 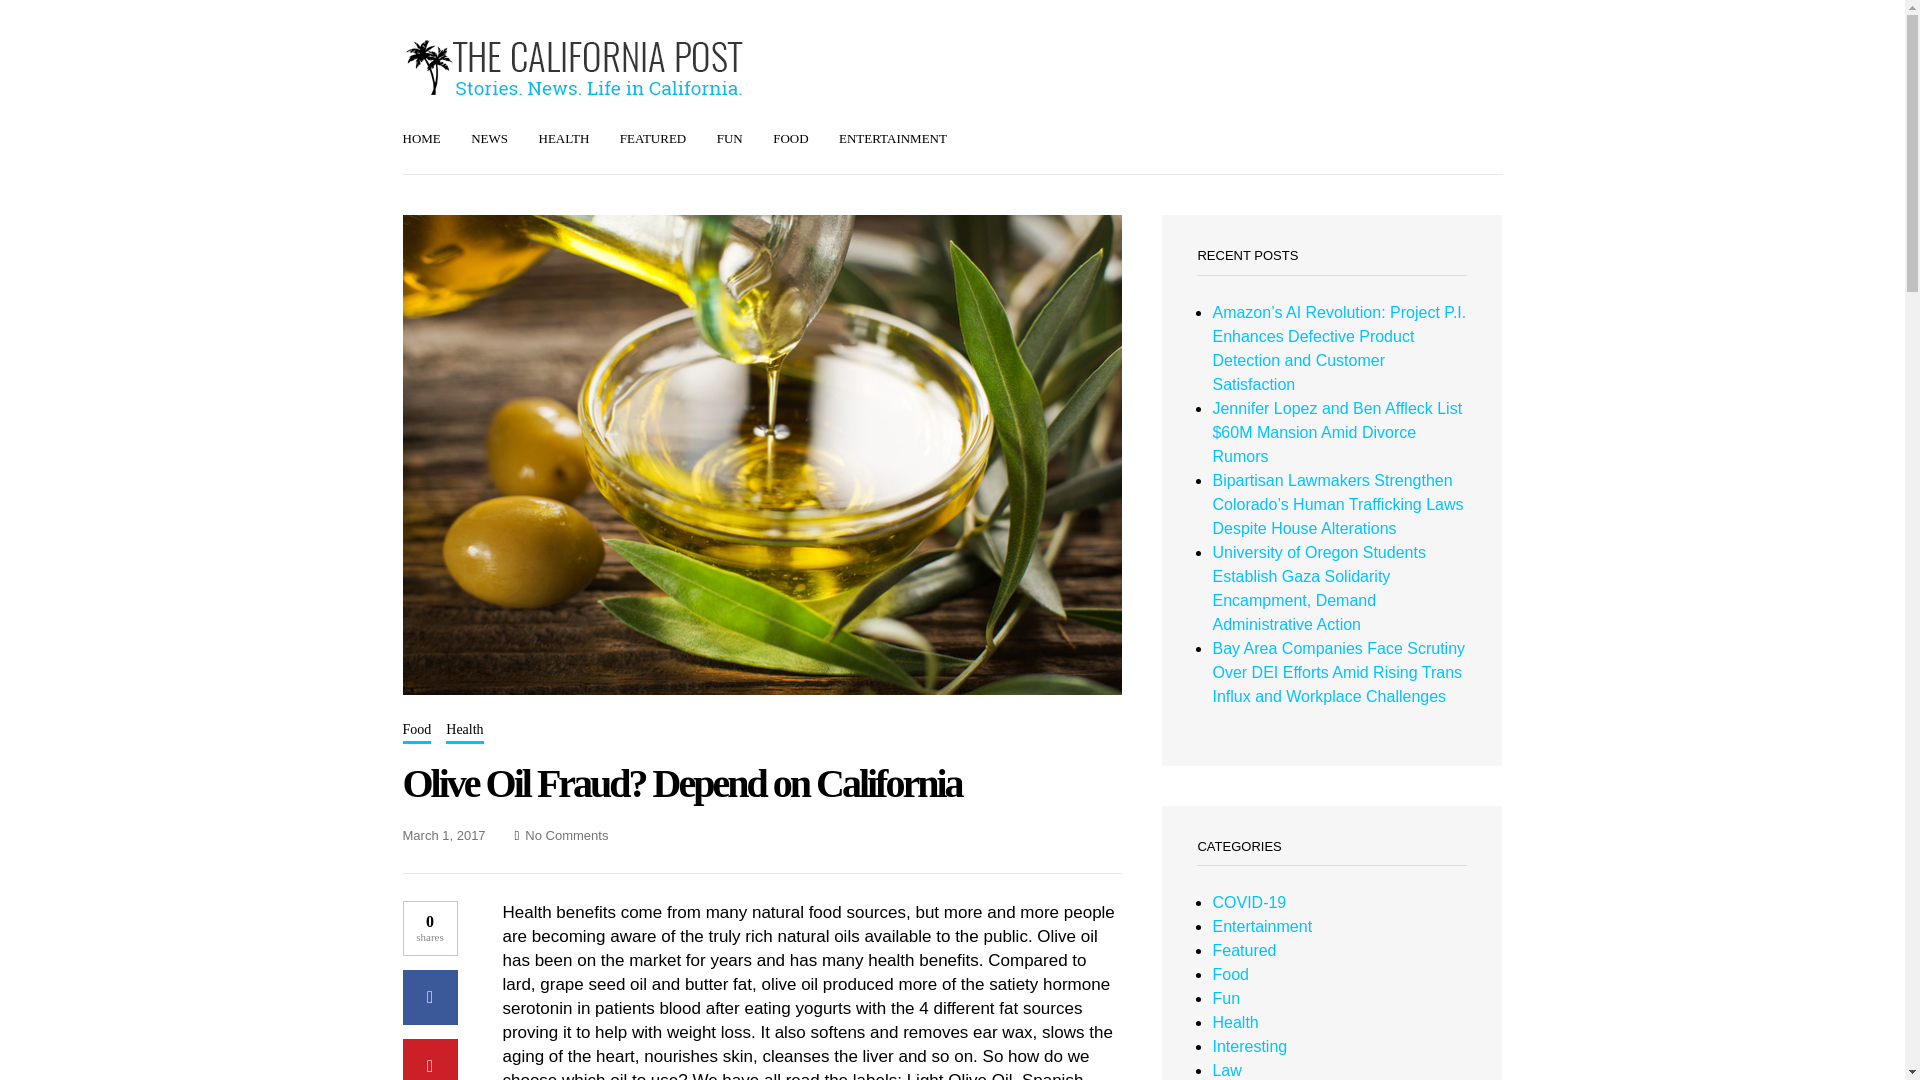 What do you see at coordinates (1230, 974) in the screenshot?
I see `Food` at bounding box center [1230, 974].